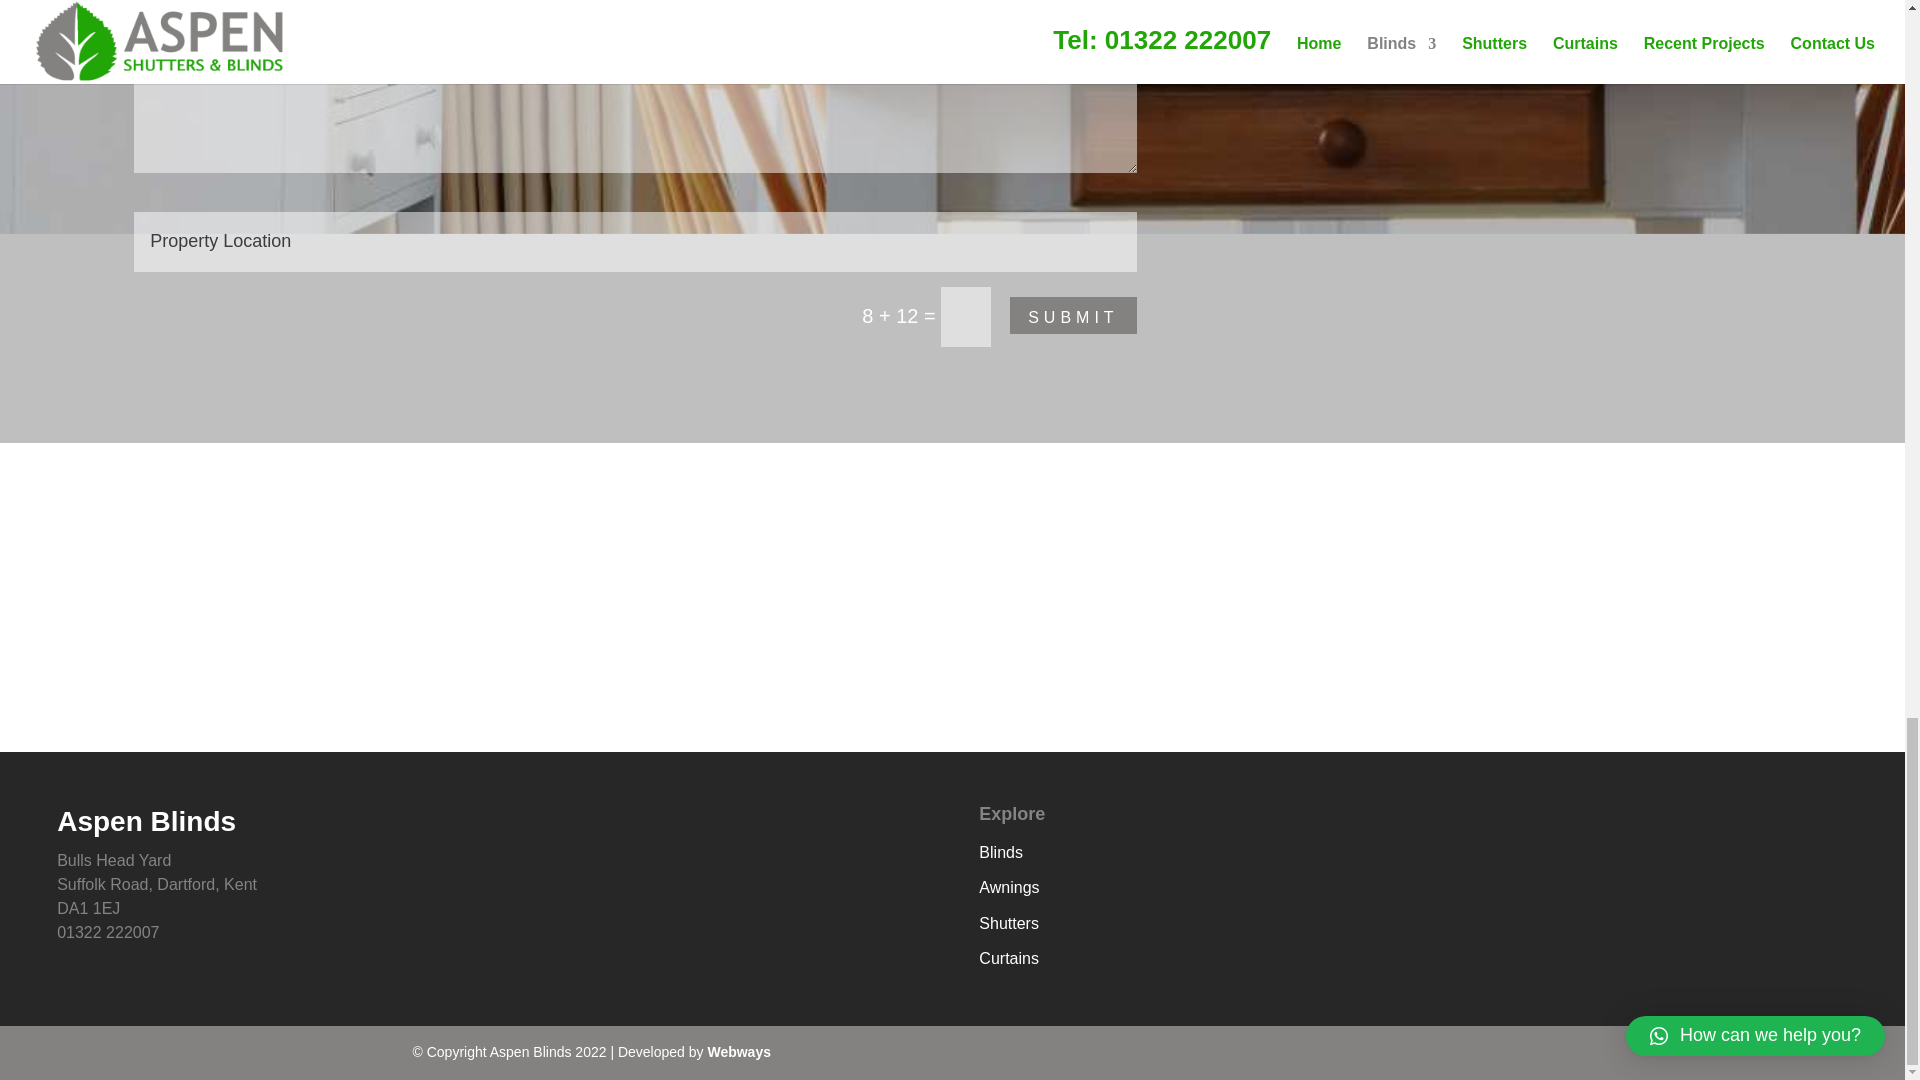 The height and width of the screenshot is (1080, 1920). I want to click on SUBMIT, so click(1072, 315).